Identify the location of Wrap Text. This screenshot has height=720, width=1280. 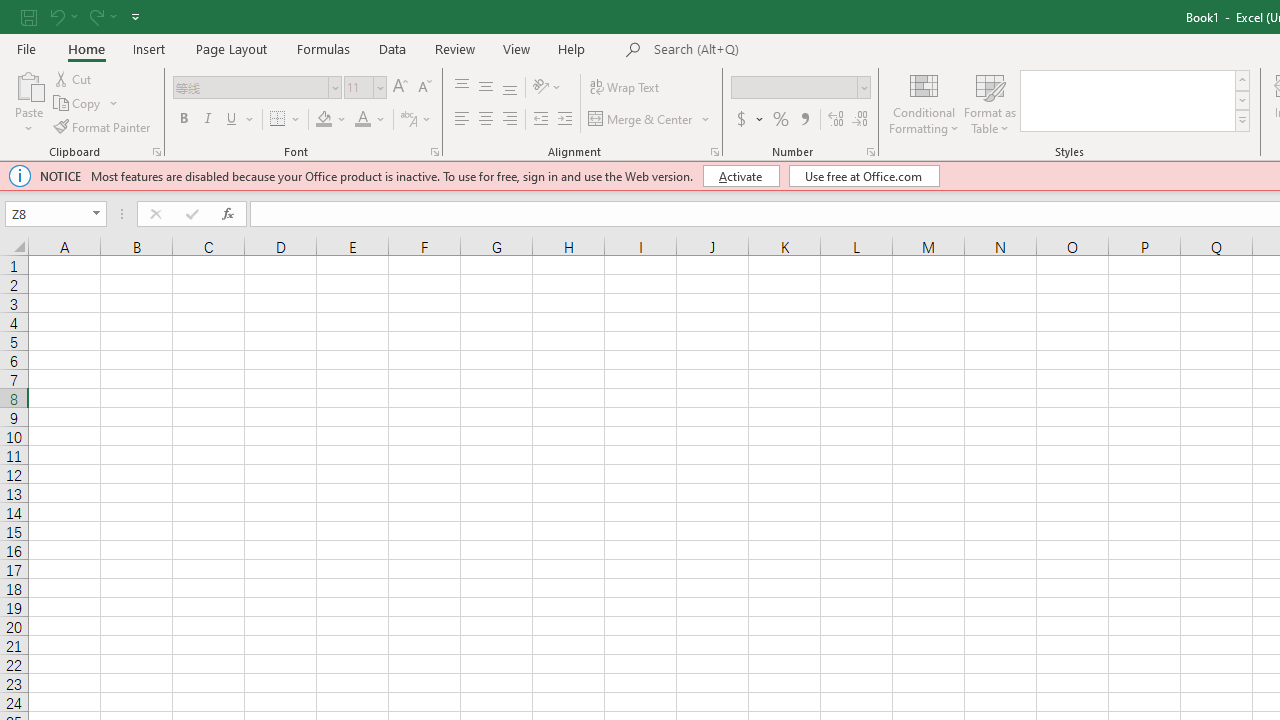
(624, 88).